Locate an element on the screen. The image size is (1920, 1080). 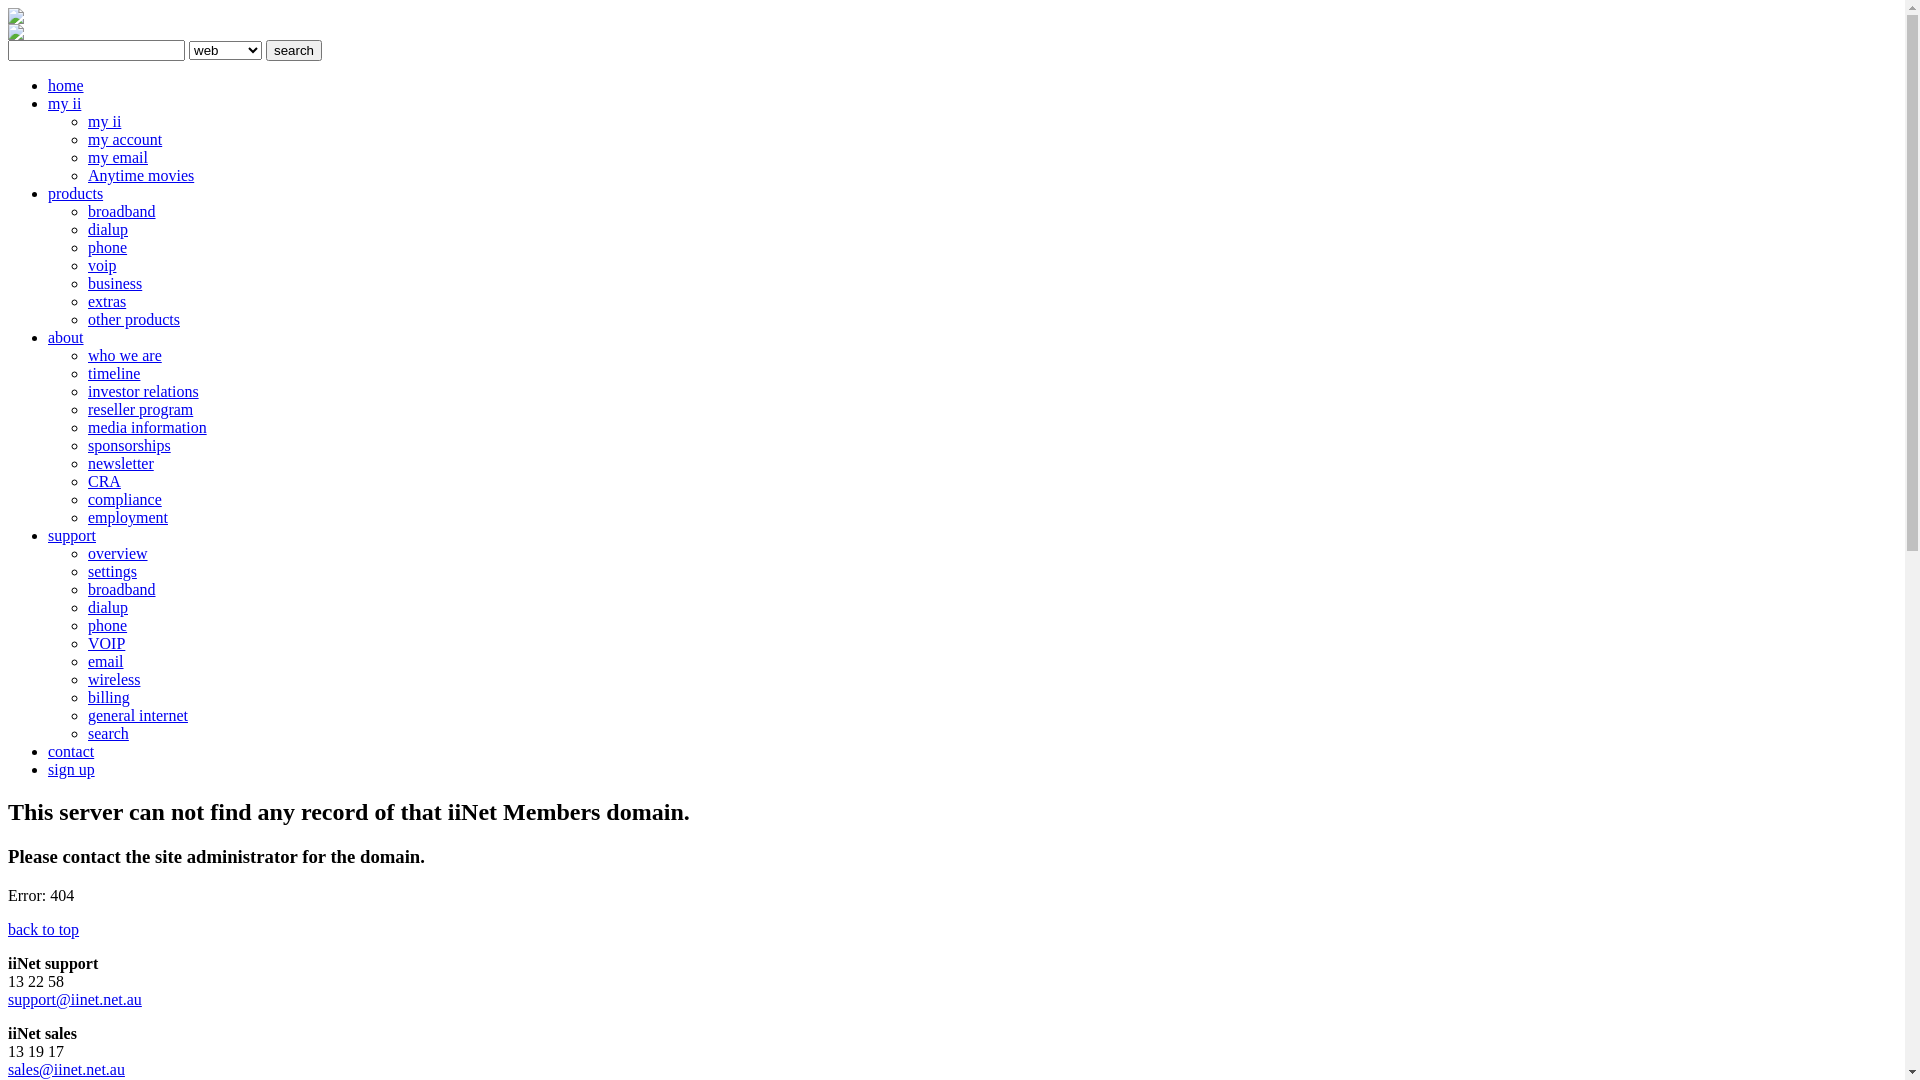
my ii is located at coordinates (64, 104).